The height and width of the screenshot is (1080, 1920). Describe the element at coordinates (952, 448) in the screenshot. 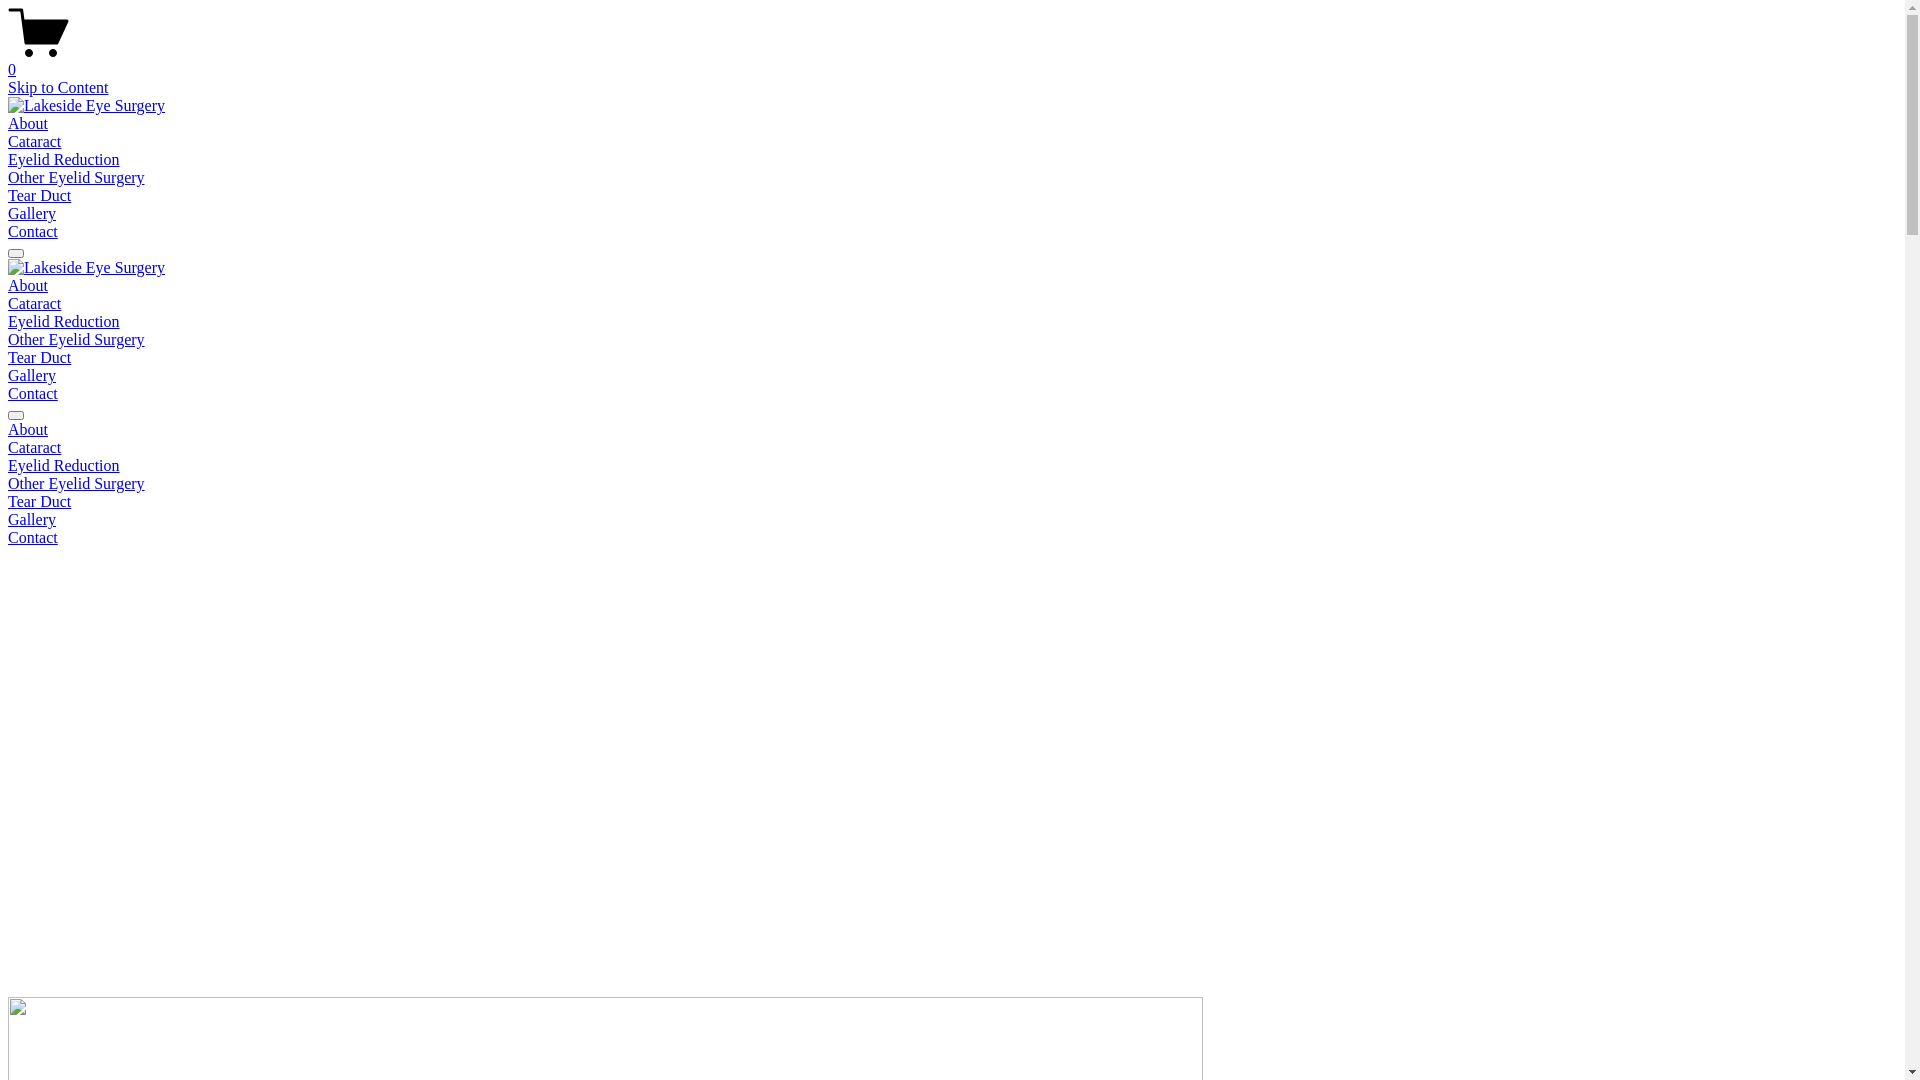

I see `Cataract` at that location.